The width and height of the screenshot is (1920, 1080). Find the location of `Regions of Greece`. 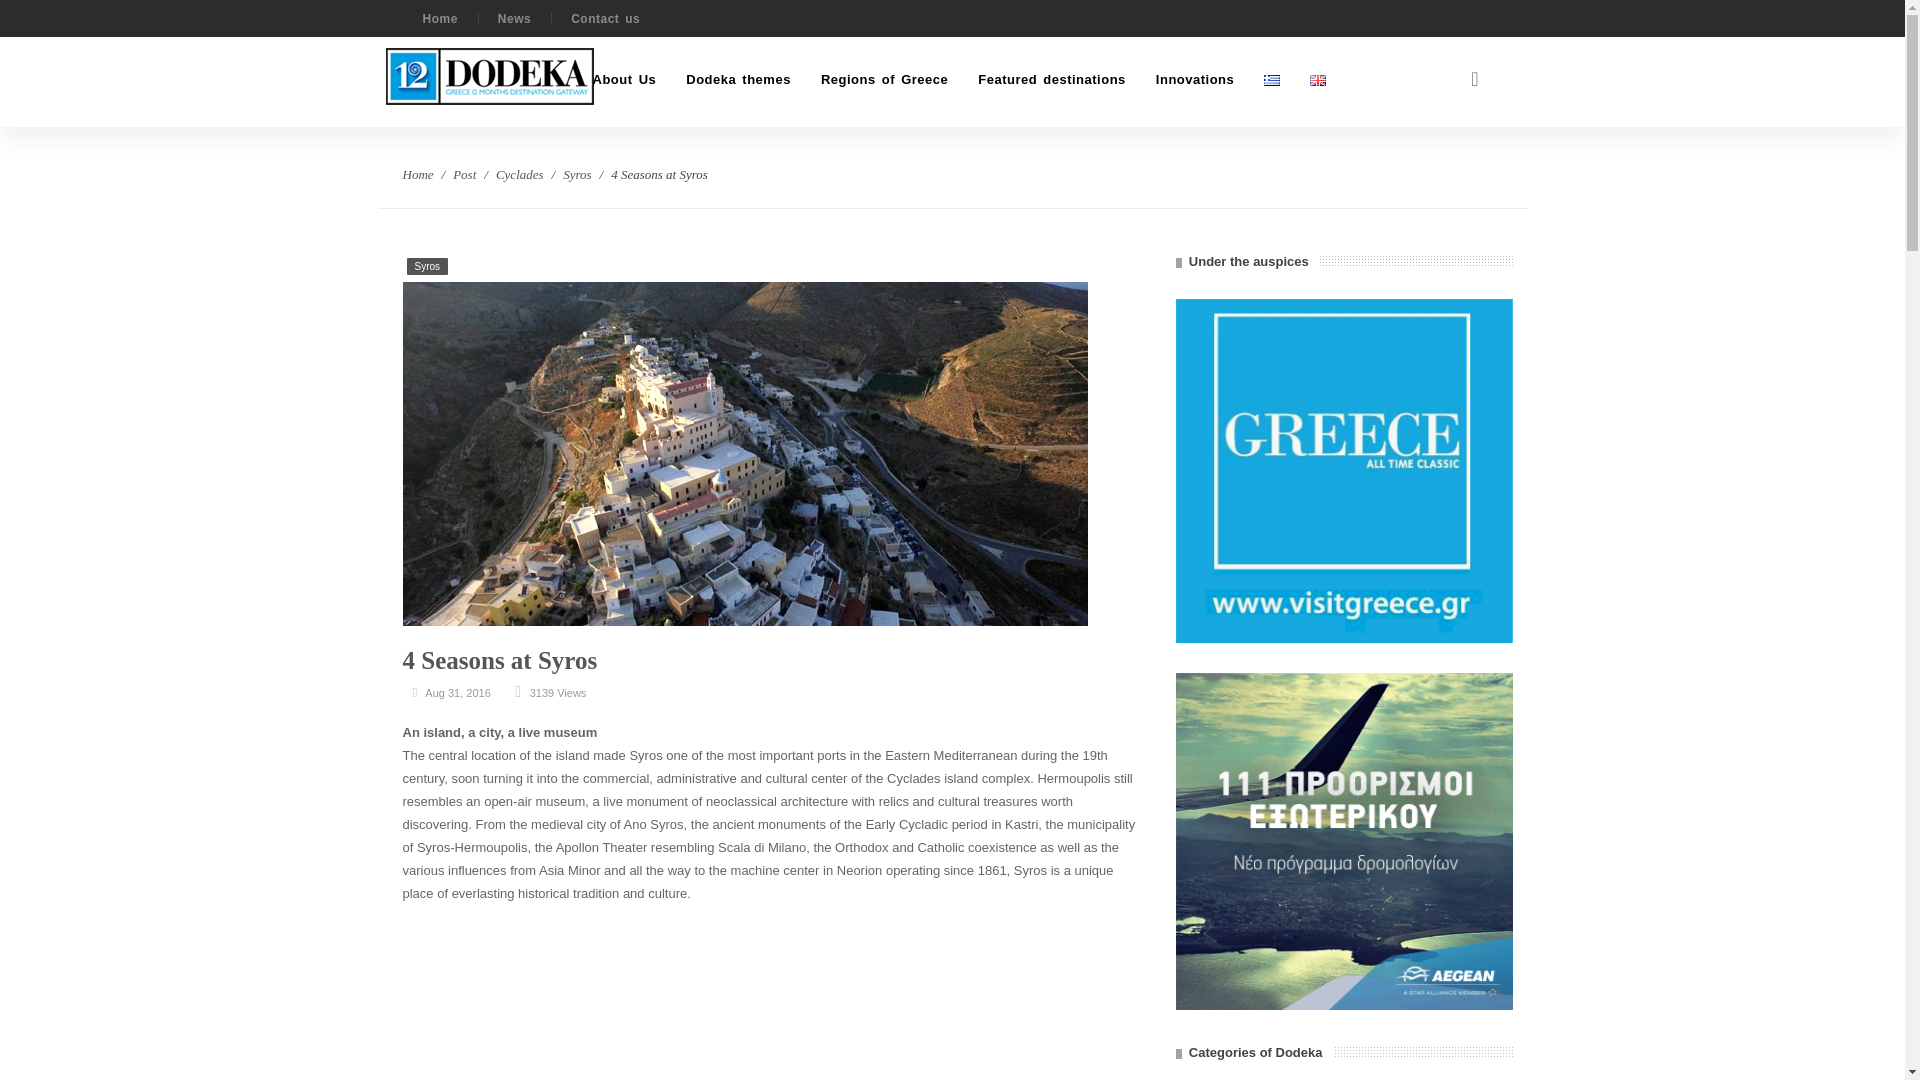

Regions of Greece is located at coordinates (884, 79).